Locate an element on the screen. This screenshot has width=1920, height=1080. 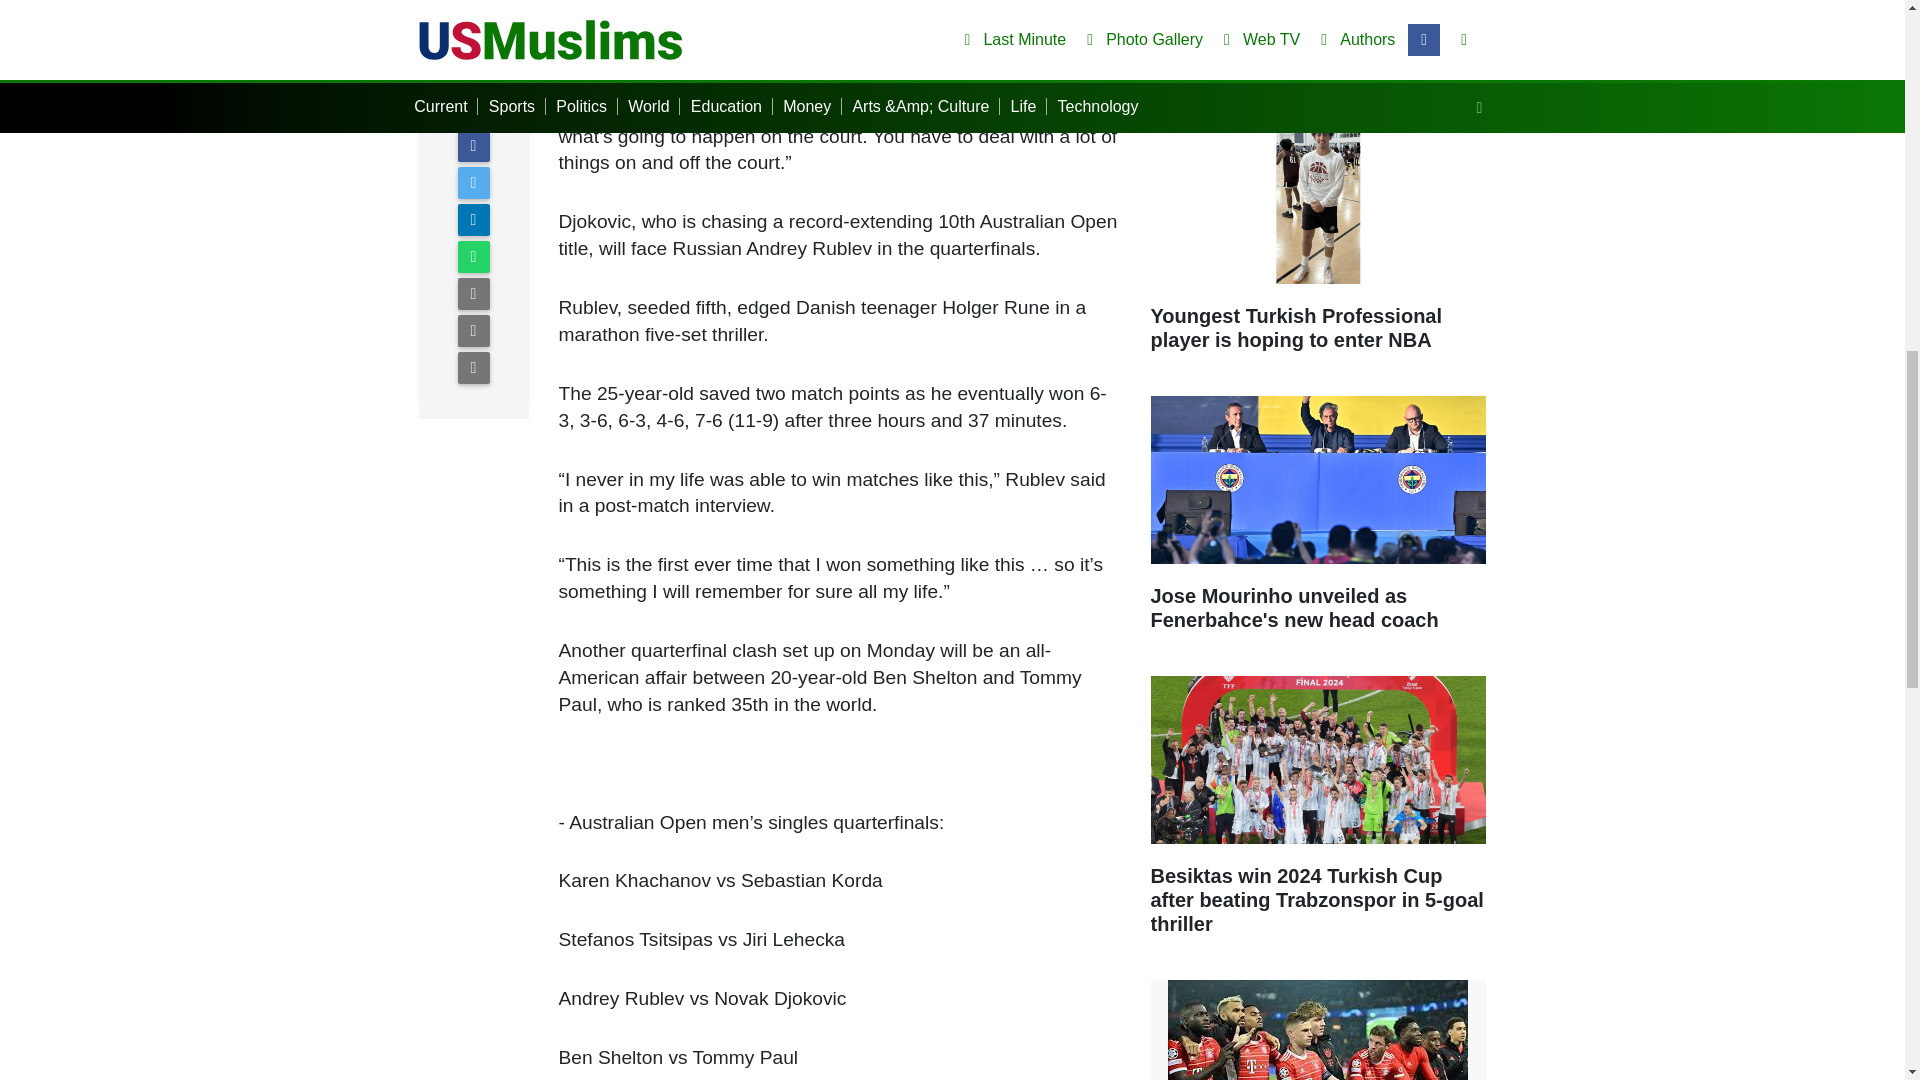
Jose Mourinho unveiled as Fenerbahce's new head coach is located at coordinates (1318, 524).